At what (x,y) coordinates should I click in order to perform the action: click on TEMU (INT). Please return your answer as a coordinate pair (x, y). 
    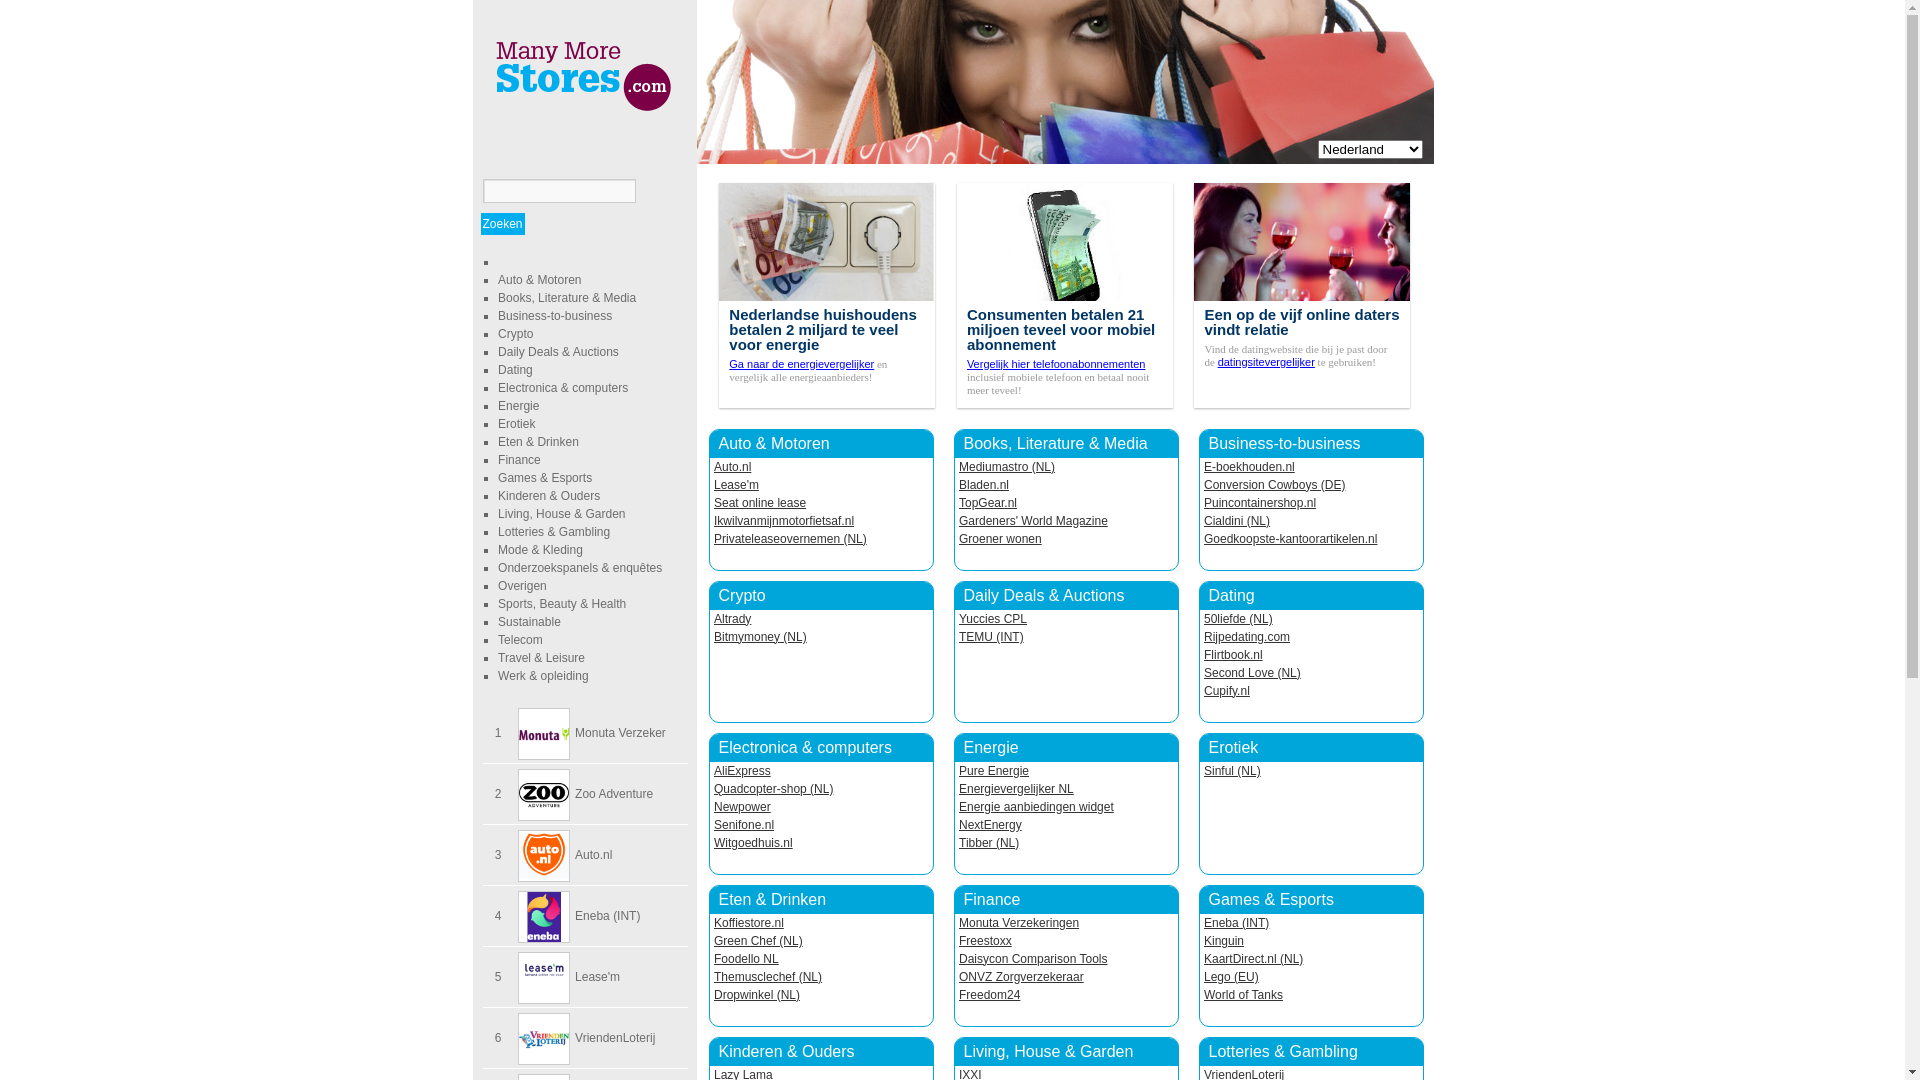
    Looking at the image, I should click on (992, 637).